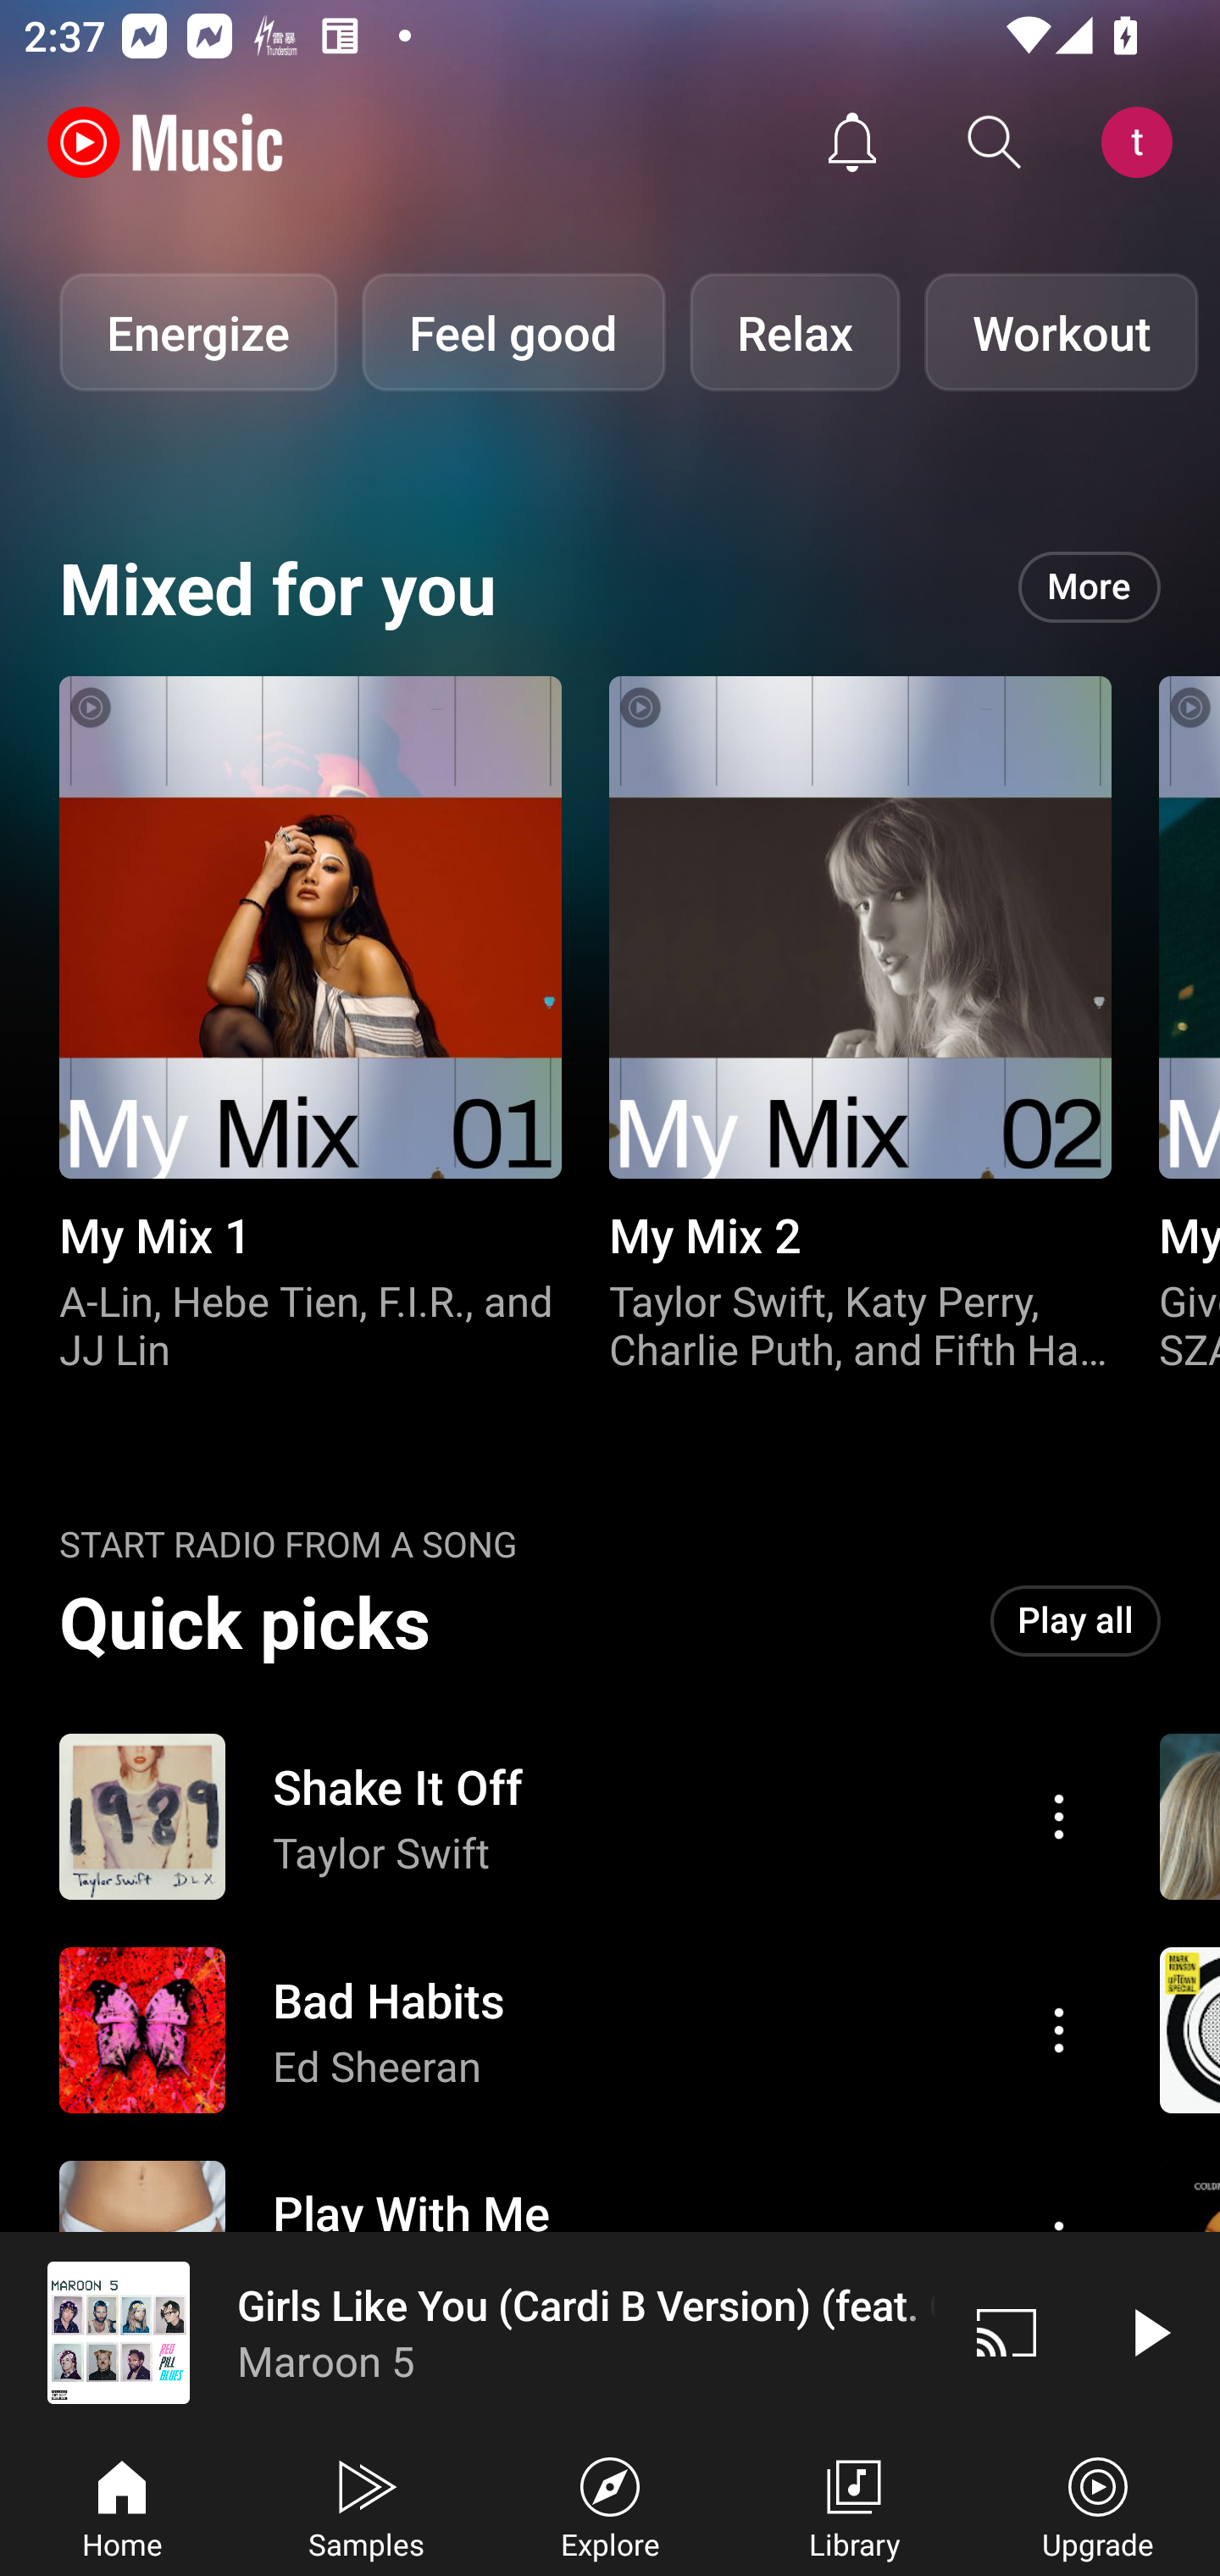 The image size is (1220, 2576). I want to click on Action menu, so click(1059, 1817).